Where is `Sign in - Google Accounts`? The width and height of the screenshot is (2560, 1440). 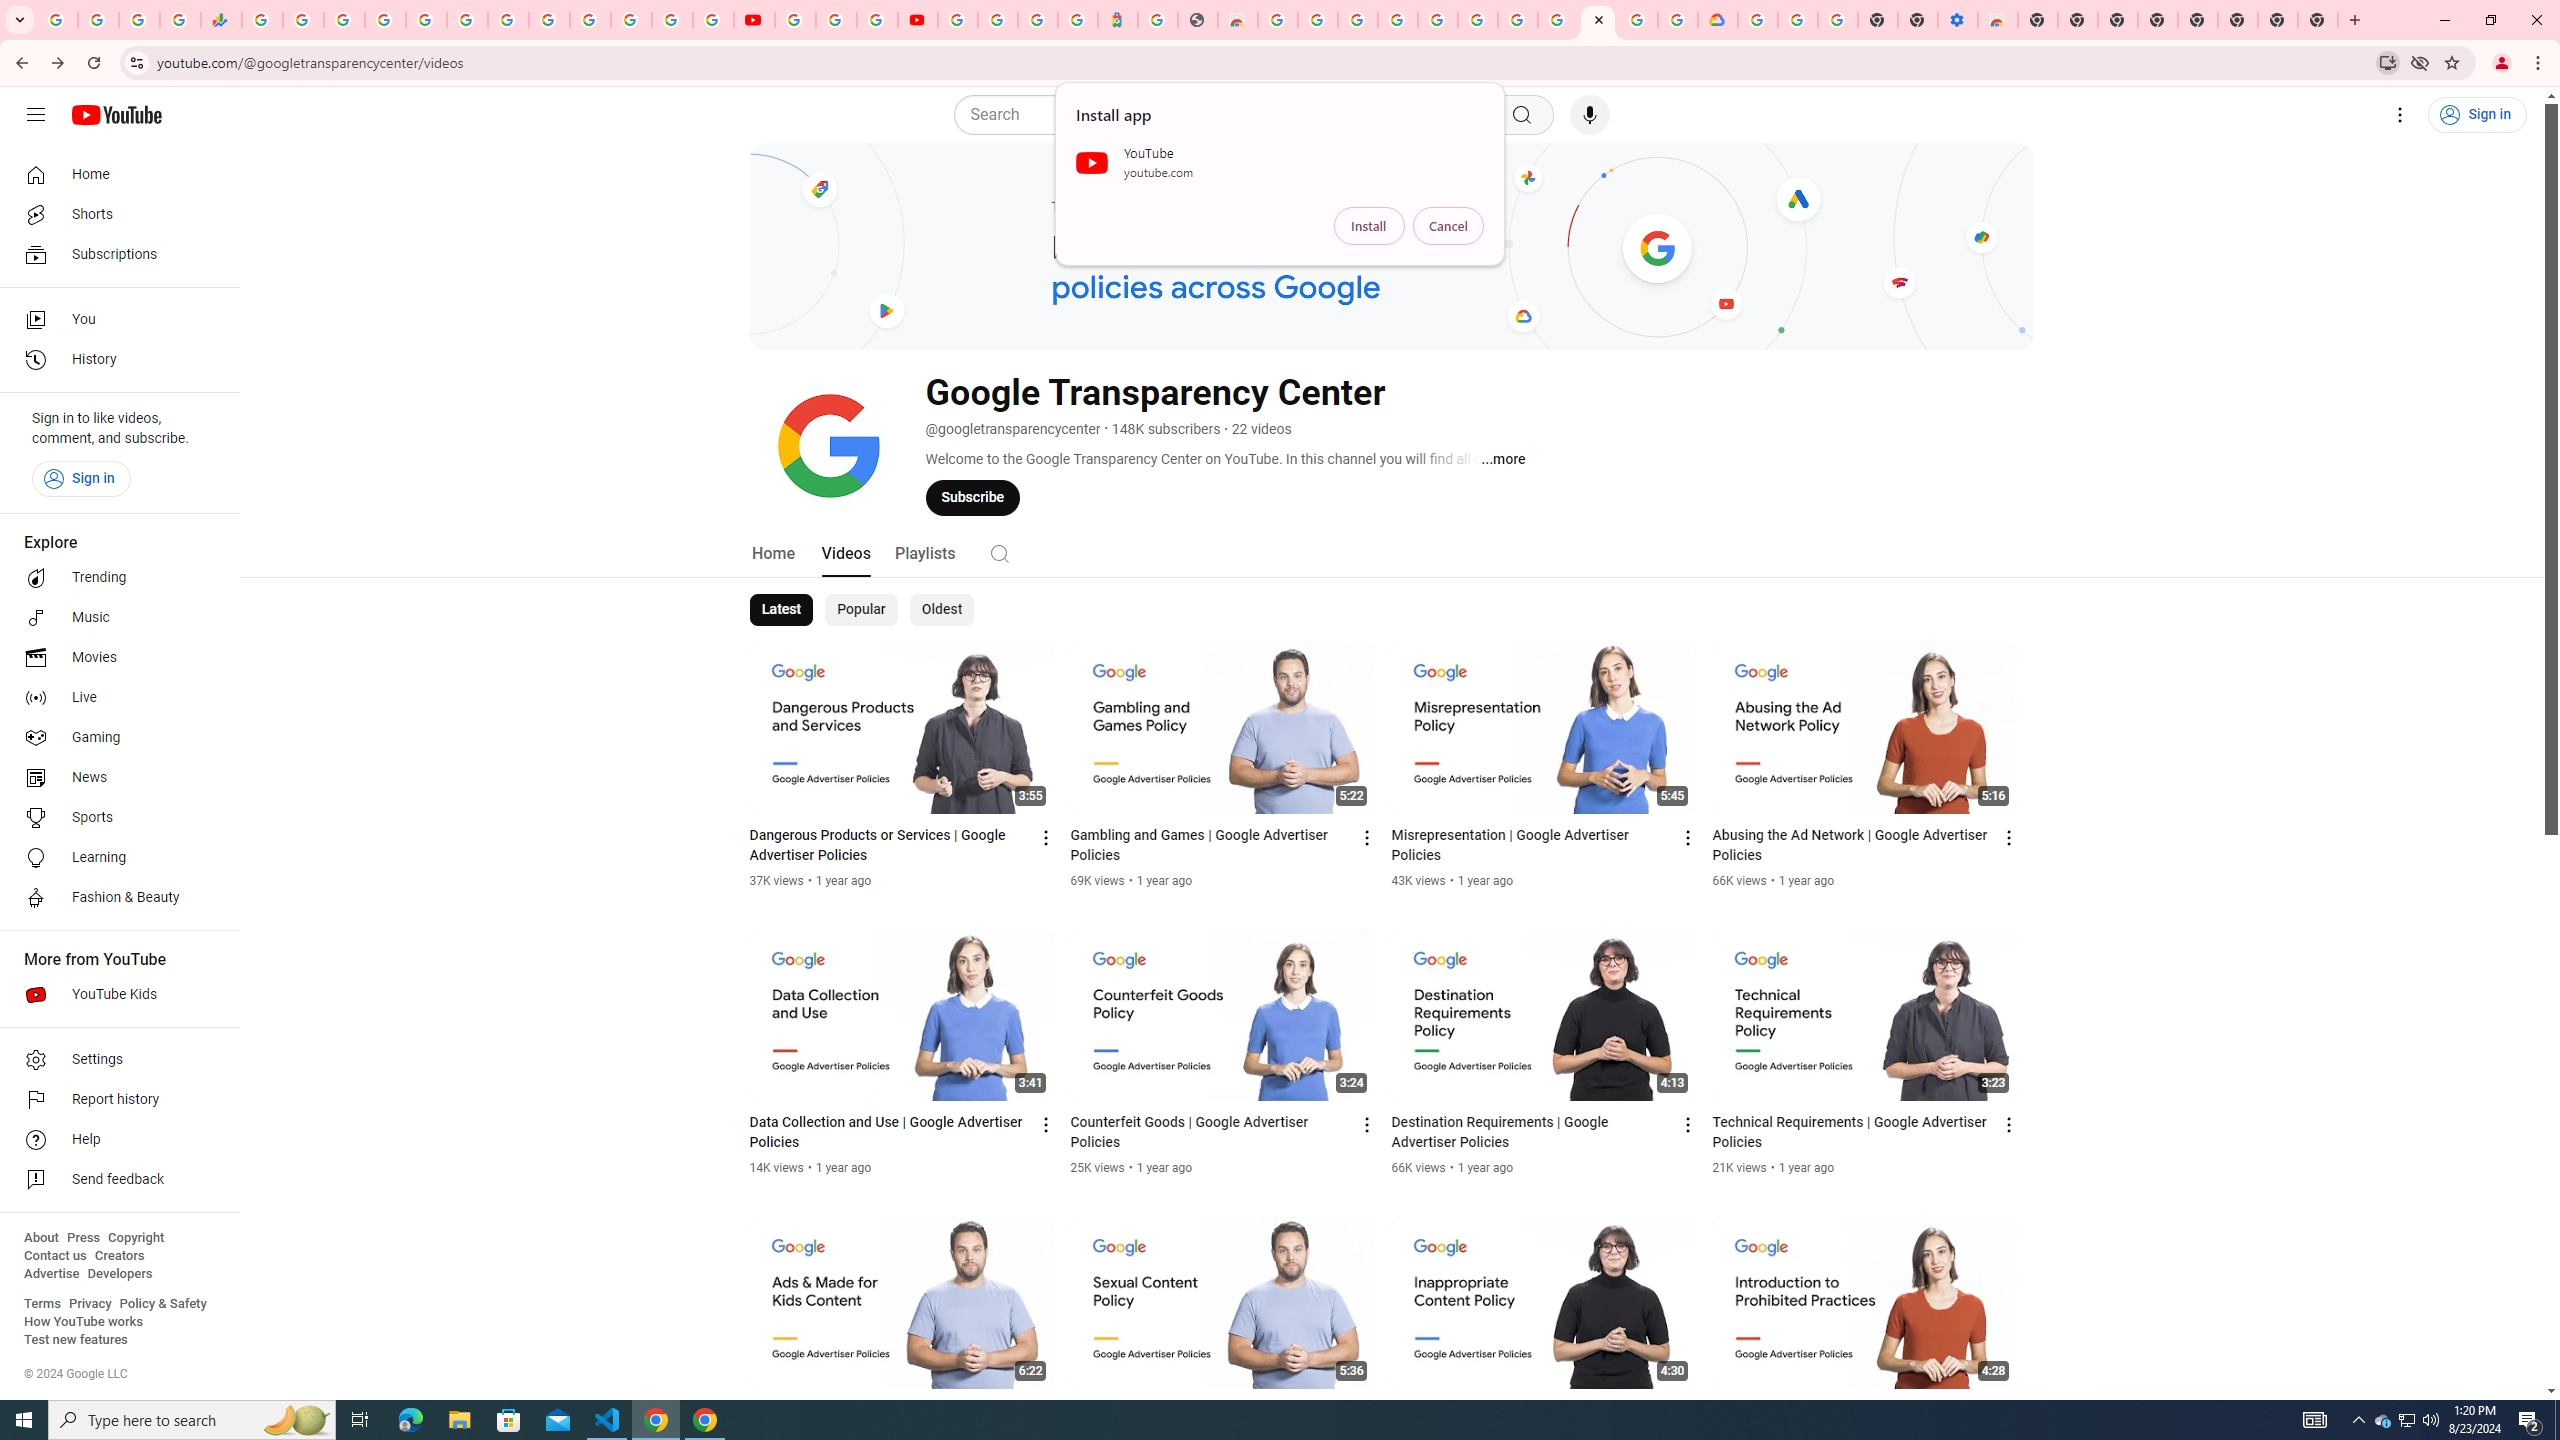
Sign in - Google Accounts is located at coordinates (958, 20).